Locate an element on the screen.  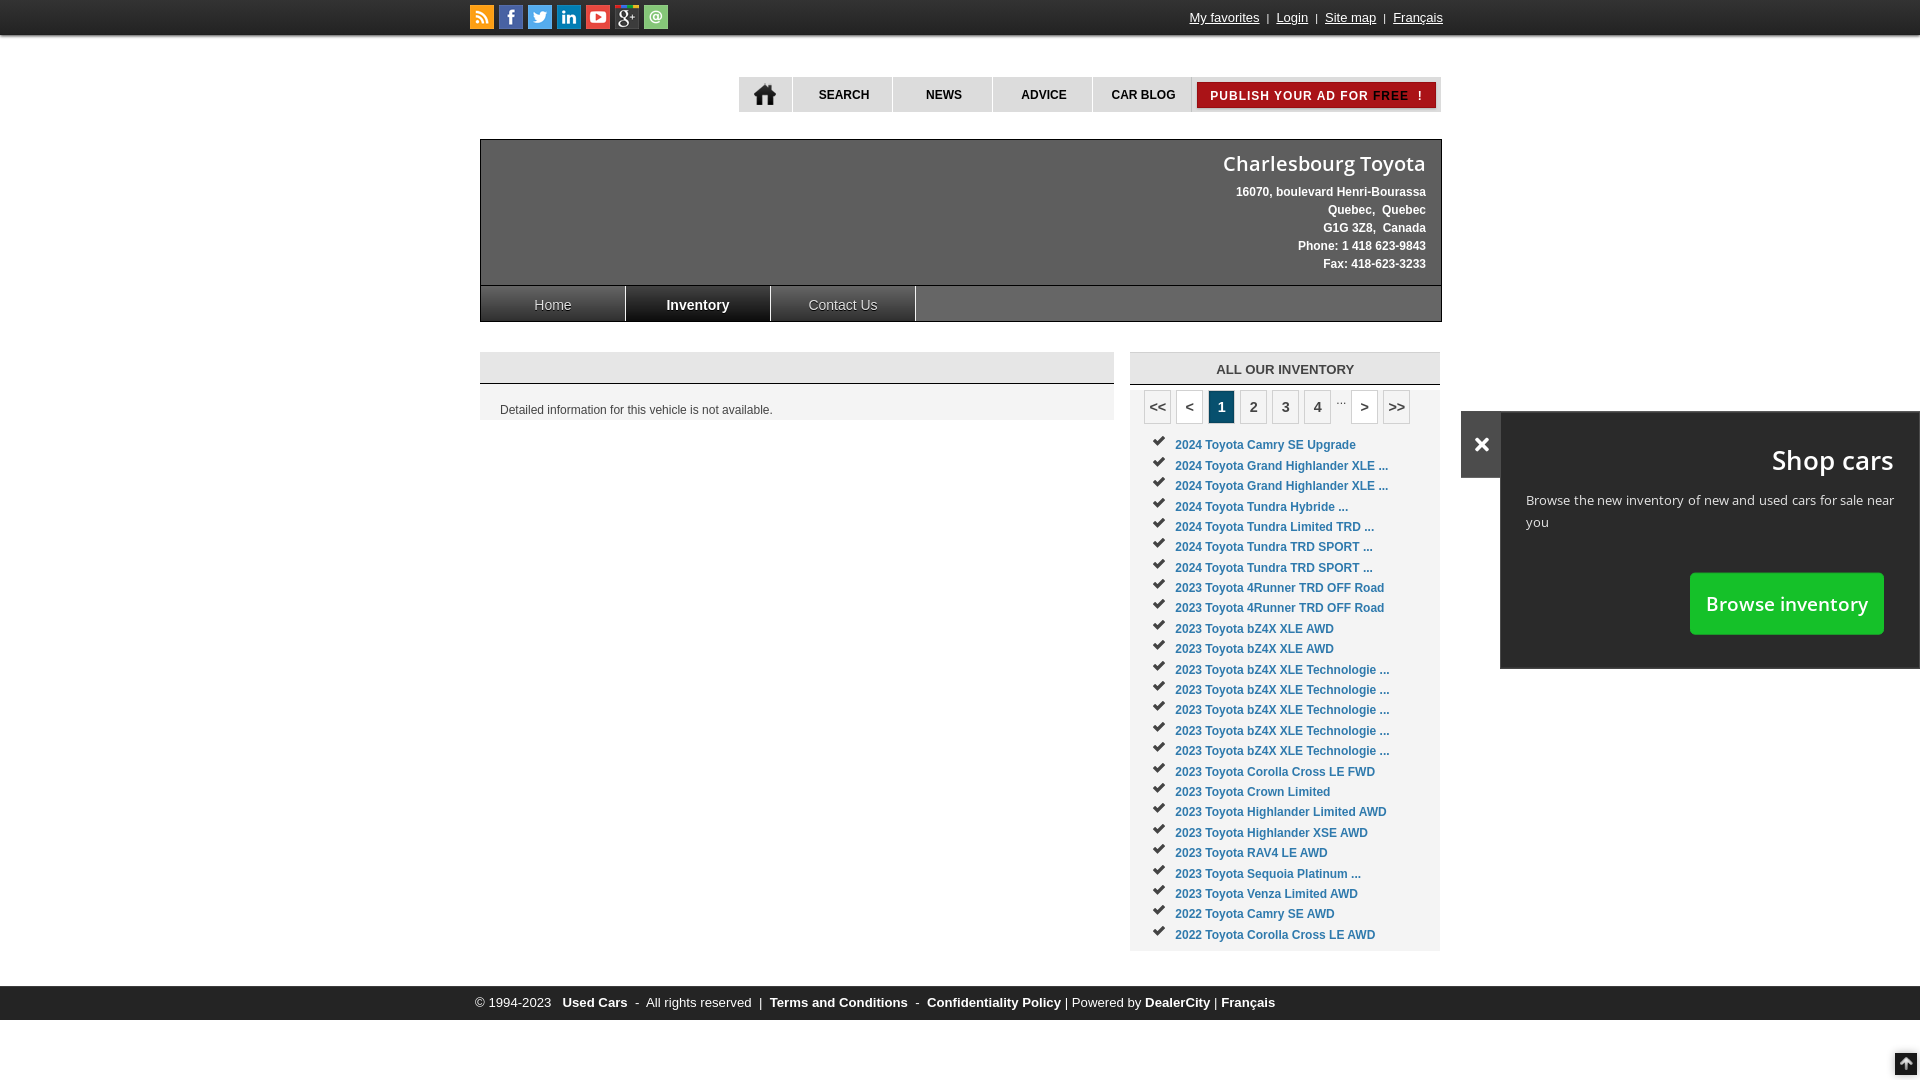
SEARCH is located at coordinates (842, 94).